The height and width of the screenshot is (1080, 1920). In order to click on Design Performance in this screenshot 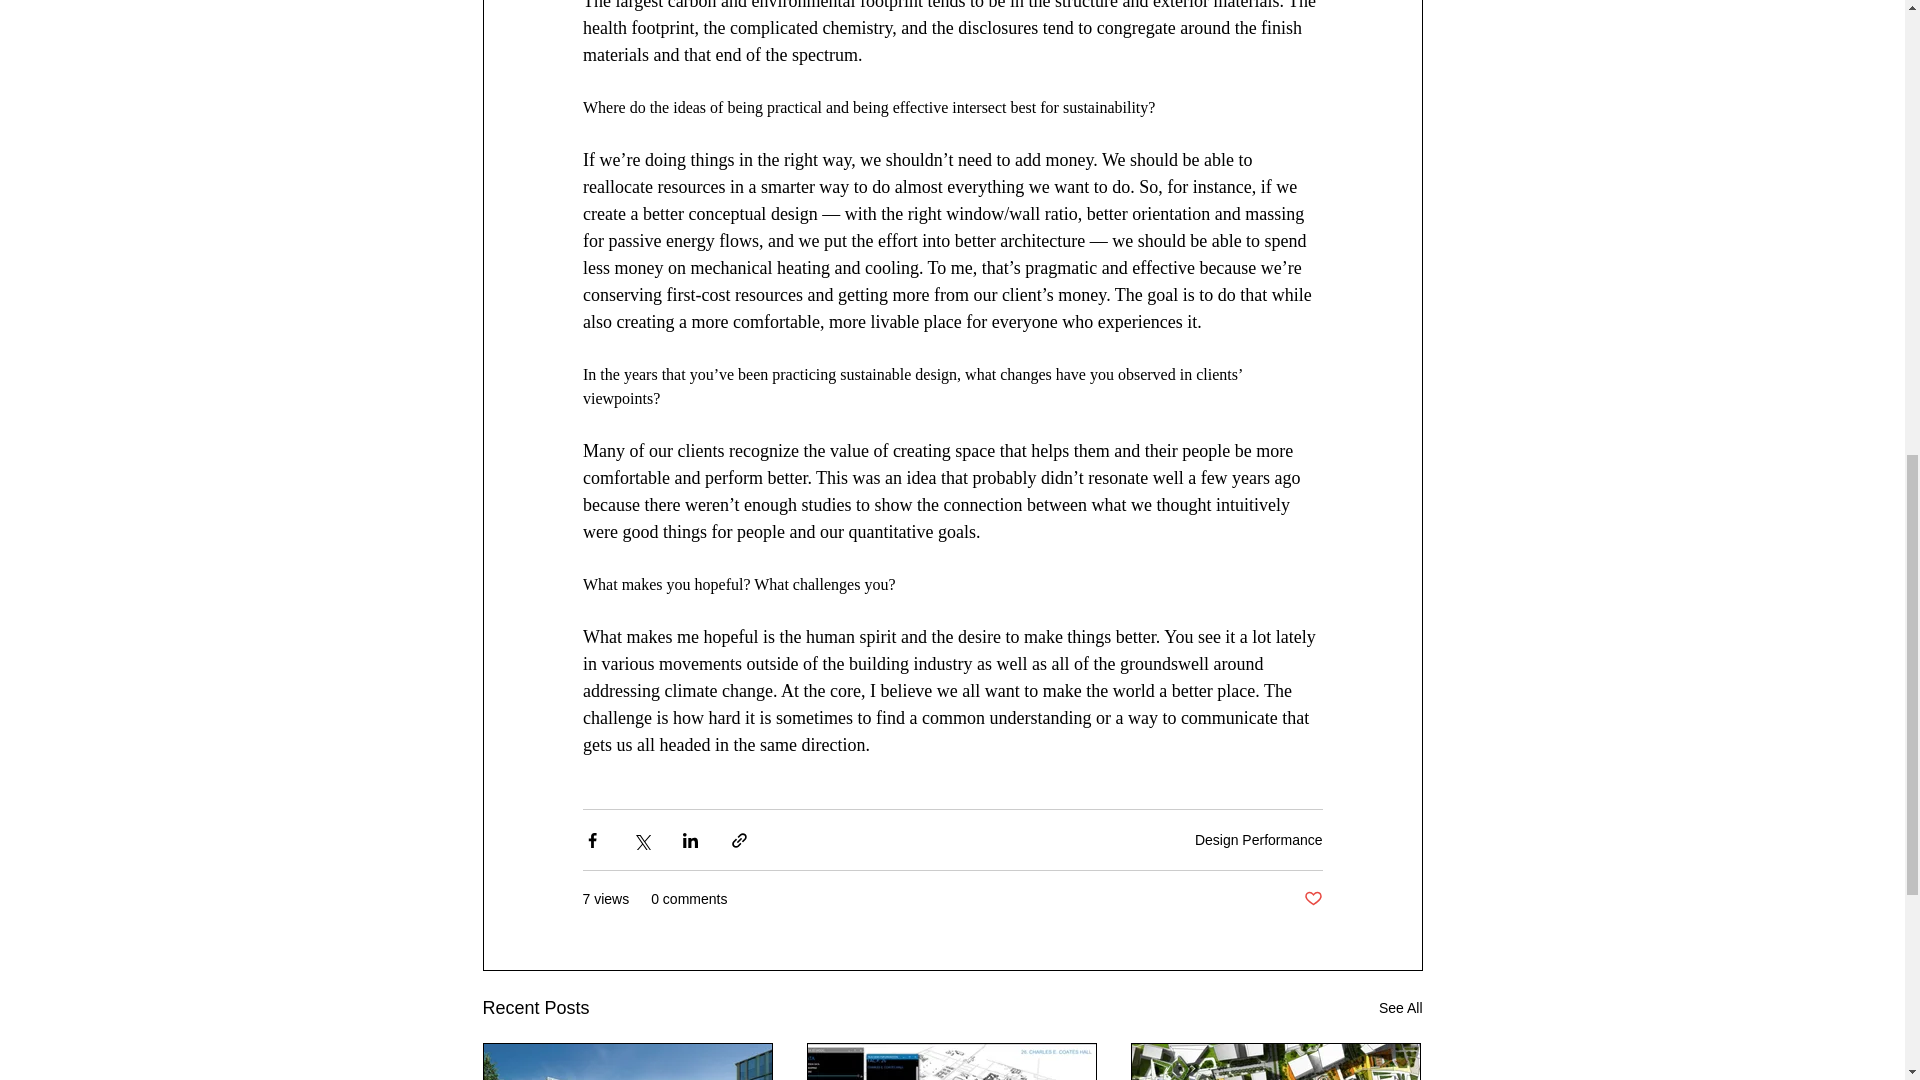, I will do `click(1258, 839)`.